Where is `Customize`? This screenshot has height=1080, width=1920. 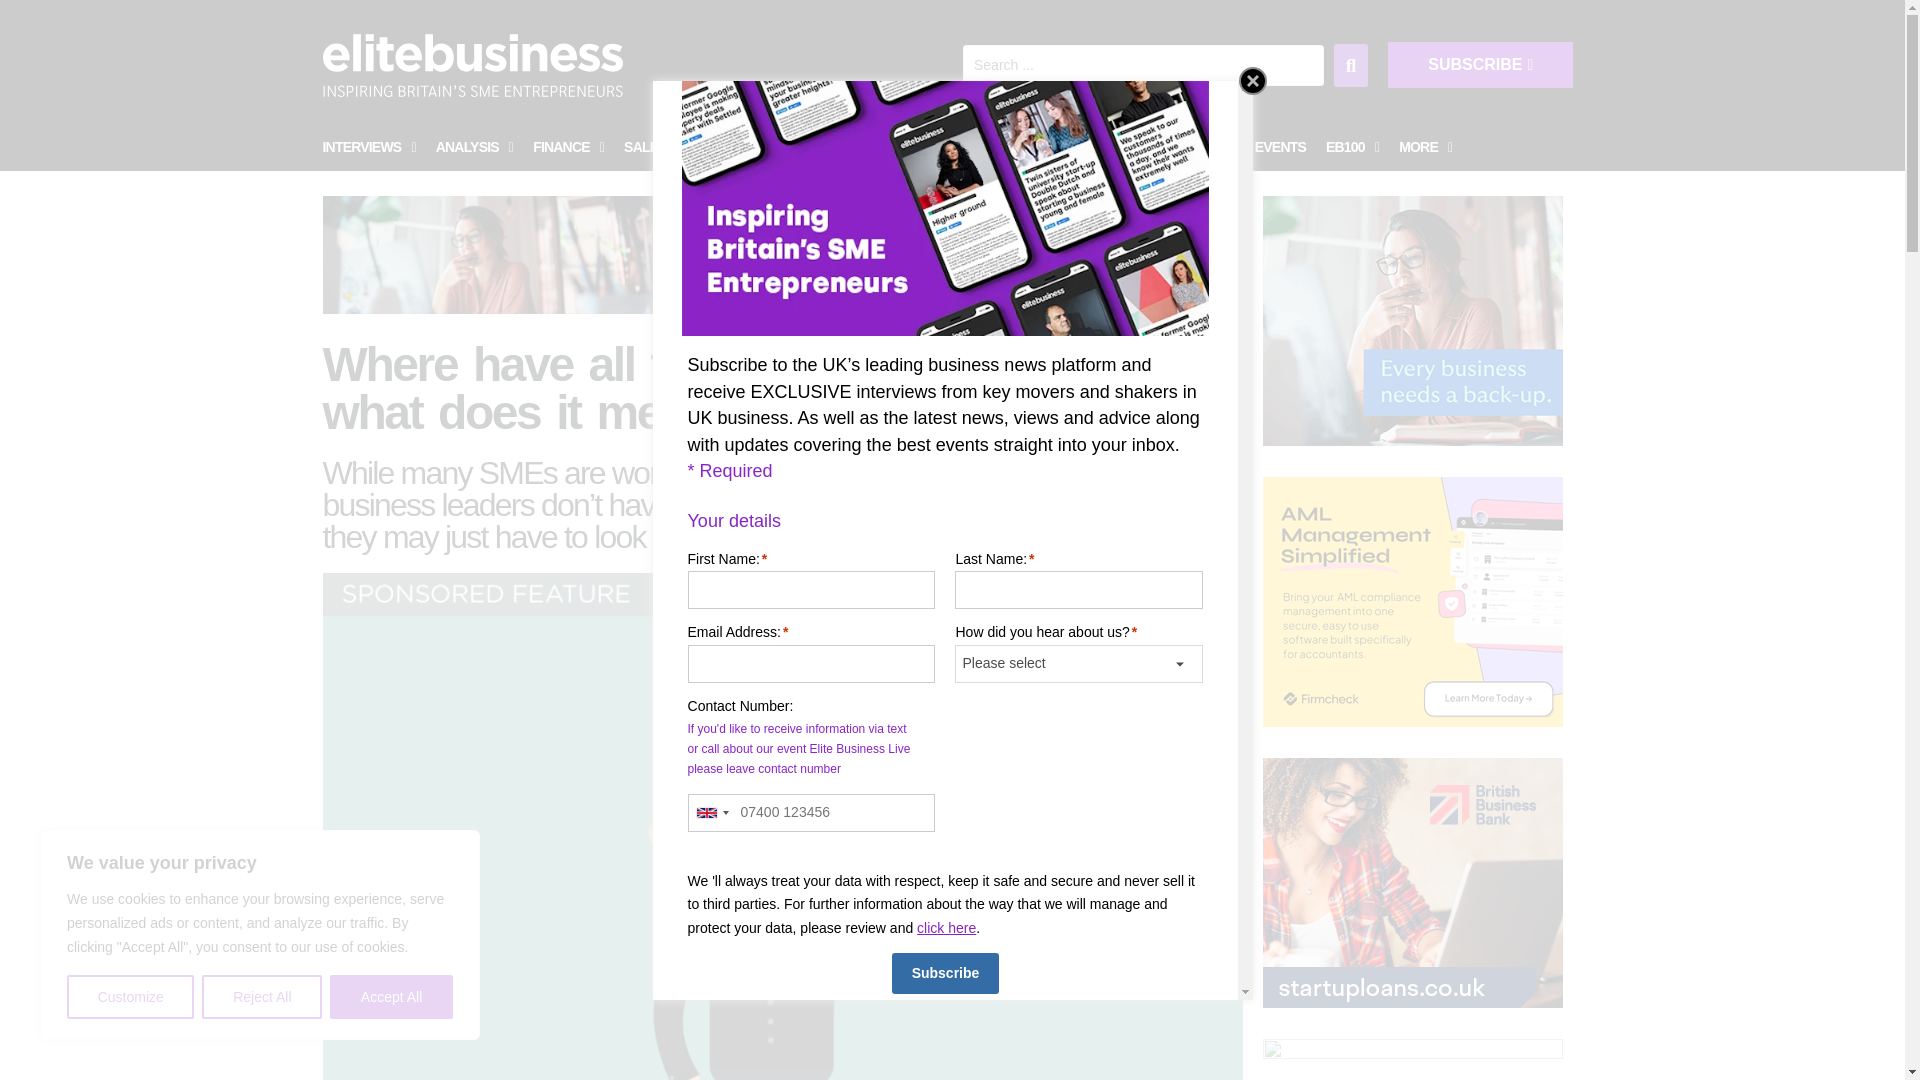
Customize is located at coordinates (130, 997).